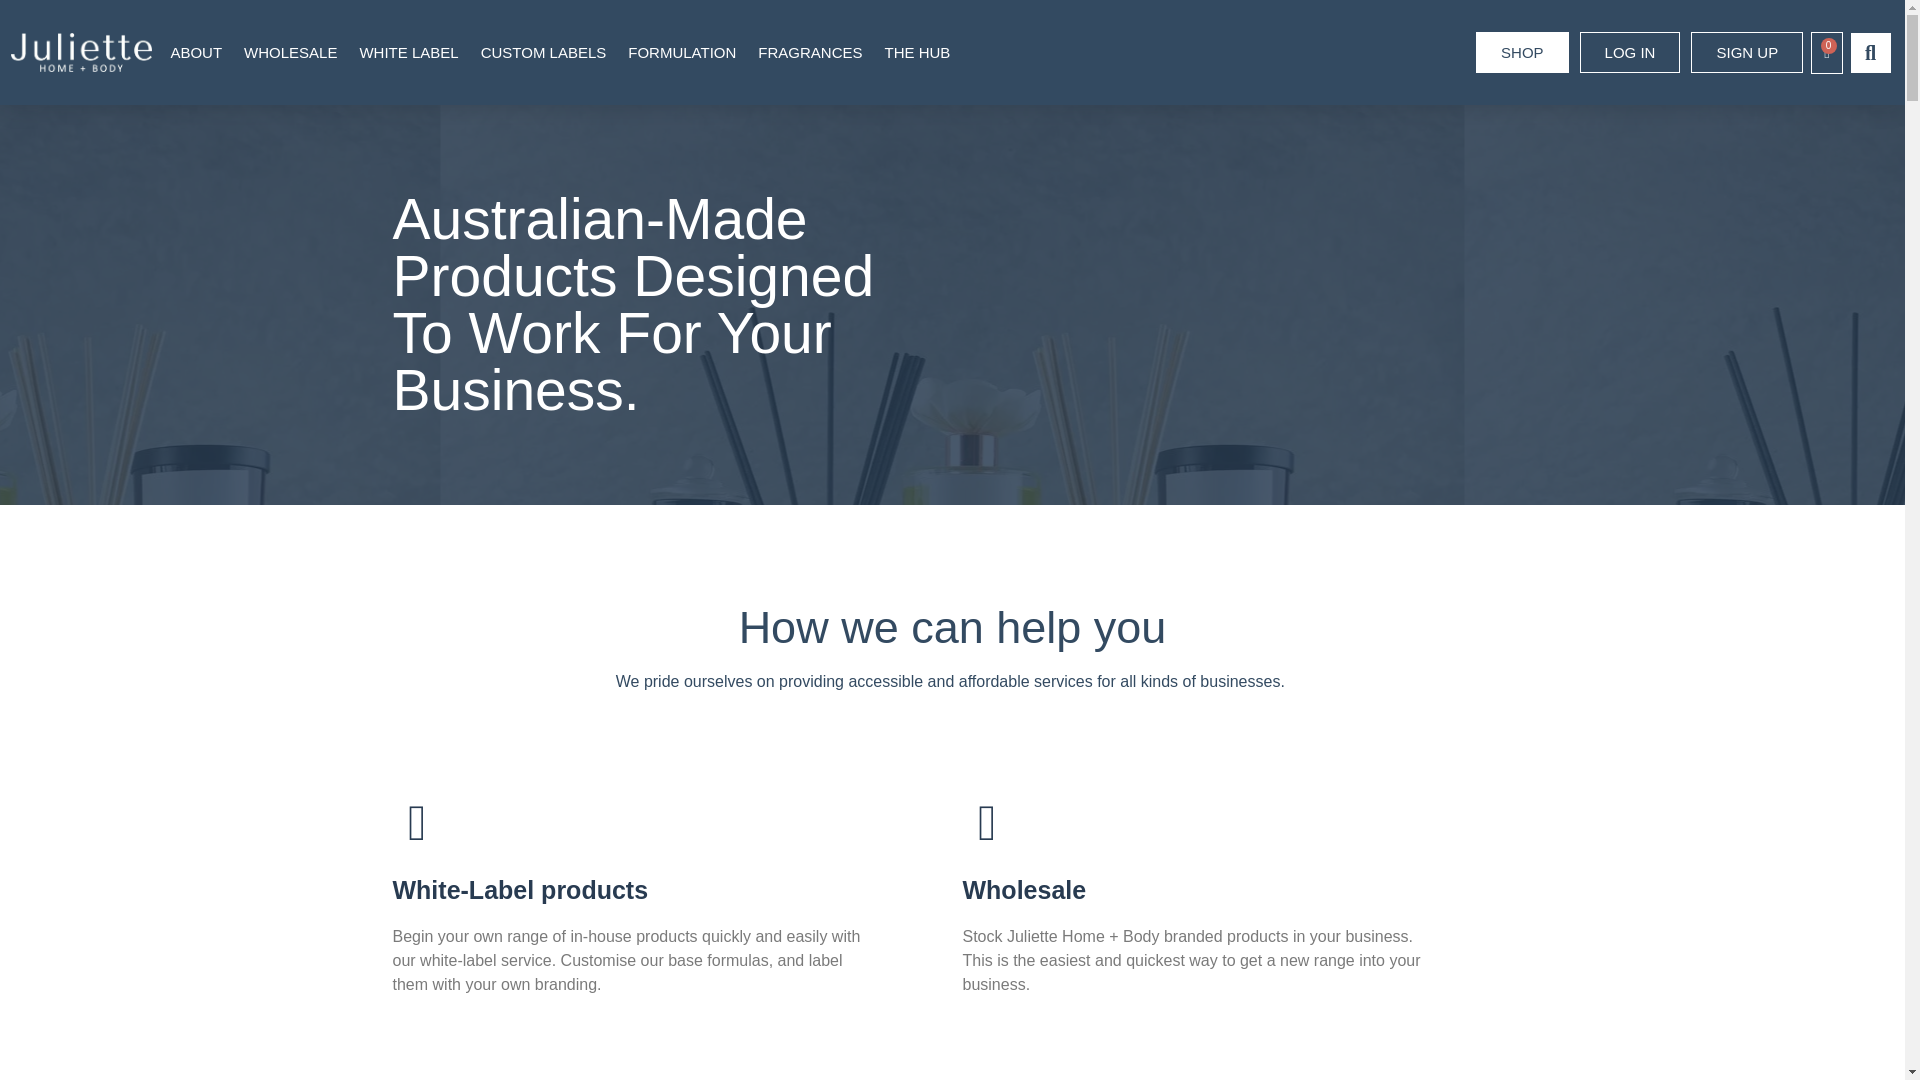 The image size is (1920, 1080). Describe the element at coordinates (1630, 52) in the screenshot. I see `LOG IN` at that location.